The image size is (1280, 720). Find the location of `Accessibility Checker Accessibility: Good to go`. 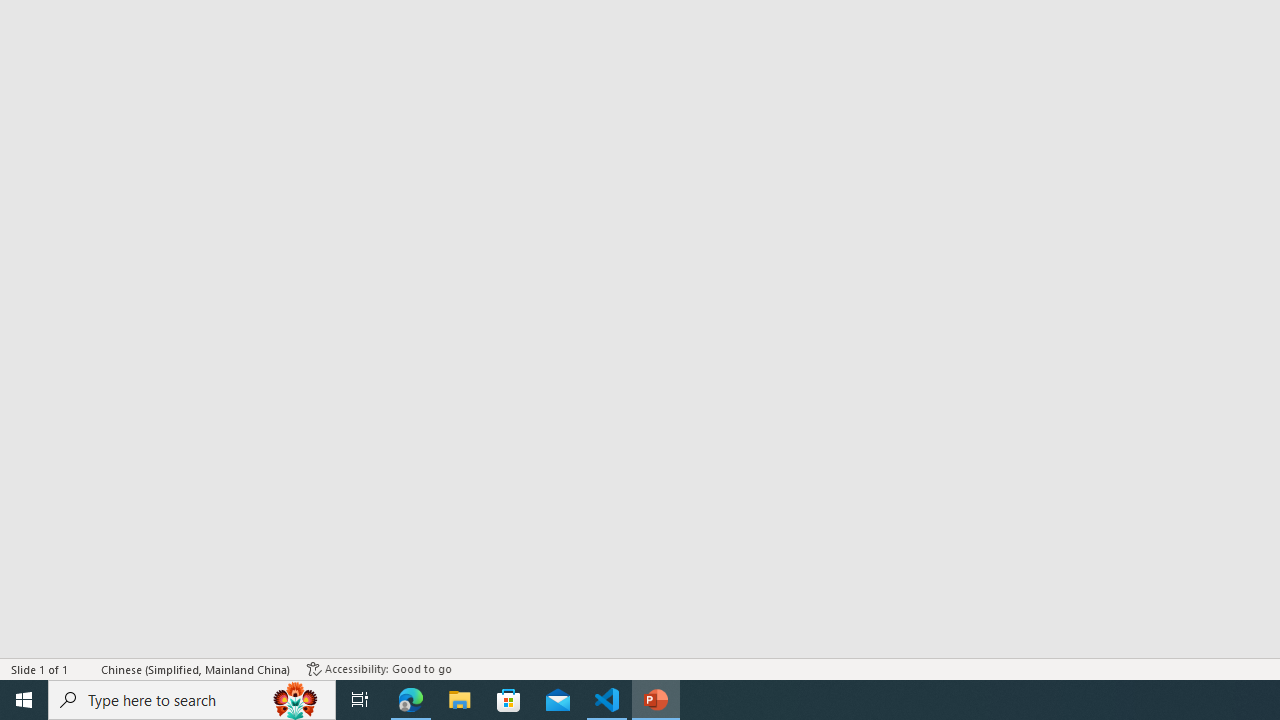

Accessibility Checker Accessibility: Good to go is located at coordinates (379, 668).